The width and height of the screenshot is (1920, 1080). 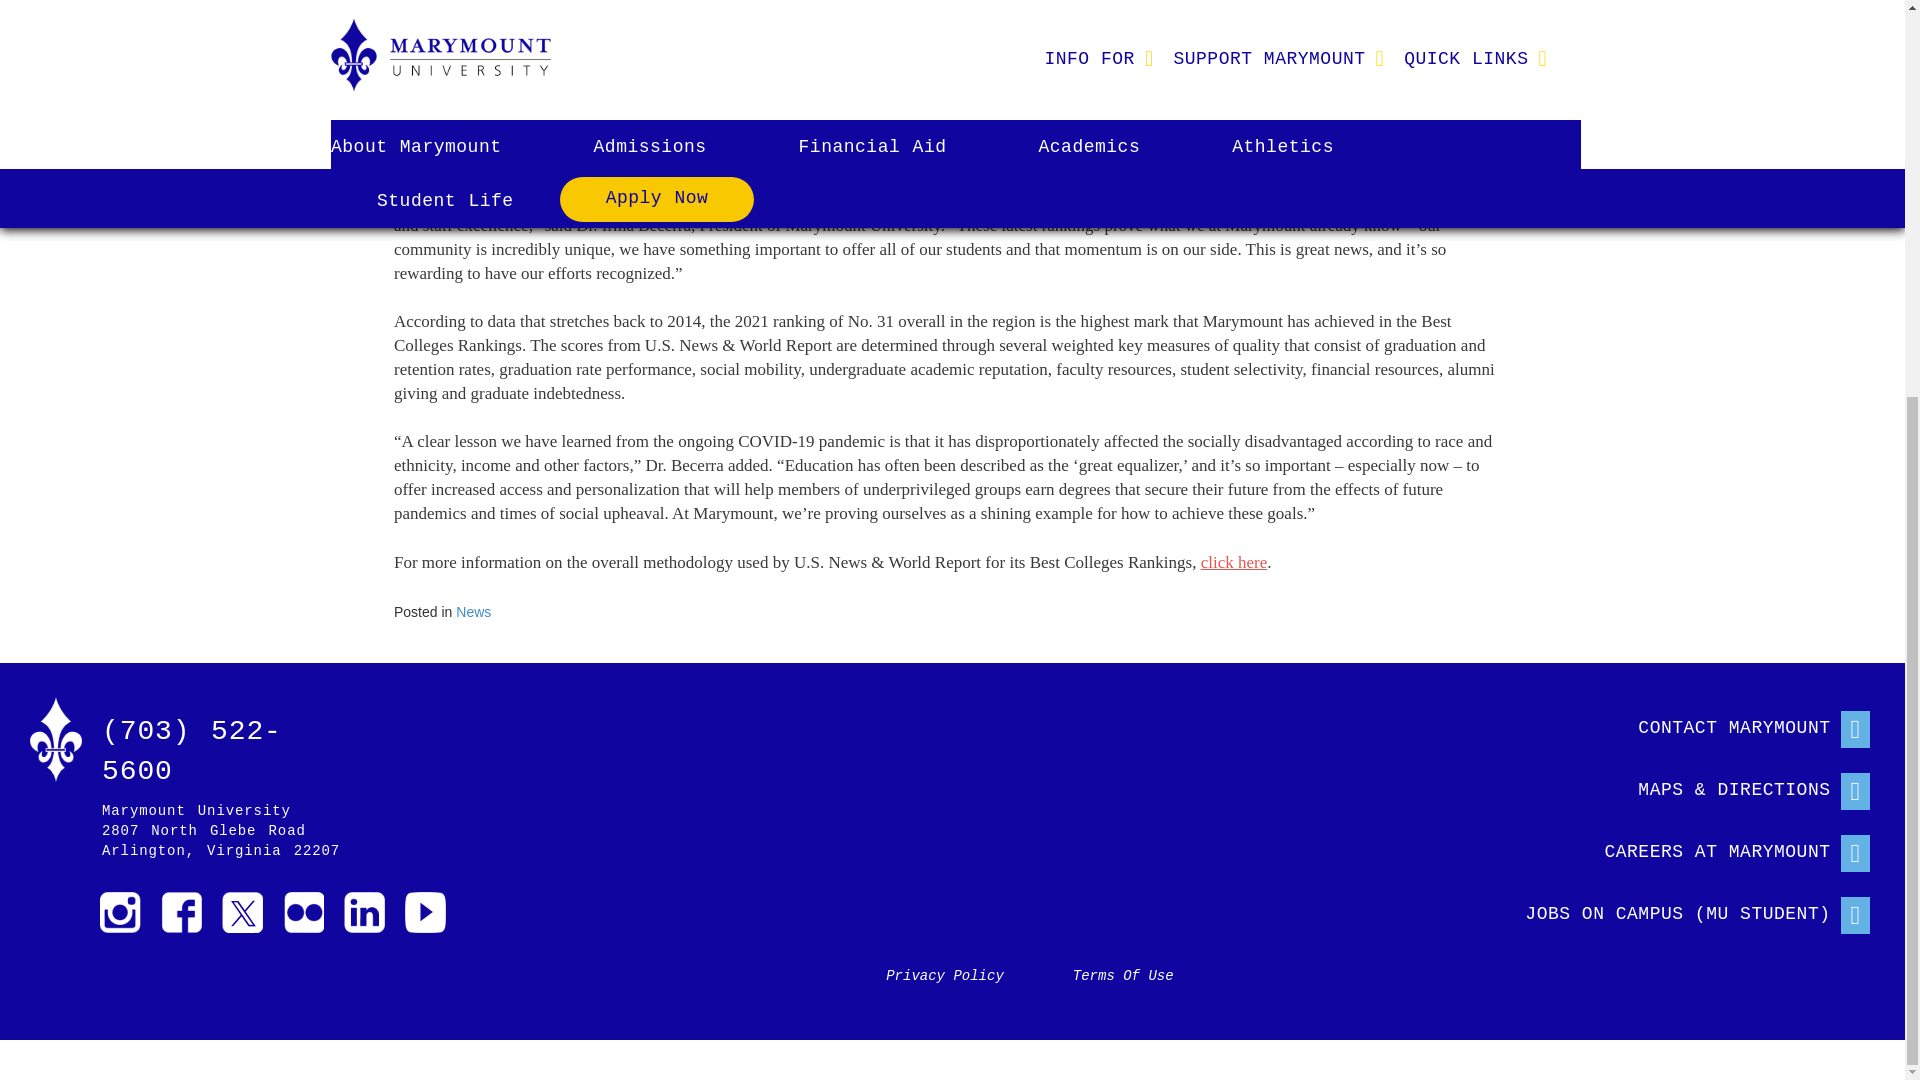 What do you see at coordinates (1677, 848) in the screenshot?
I see `Careers at MU` at bounding box center [1677, 848].